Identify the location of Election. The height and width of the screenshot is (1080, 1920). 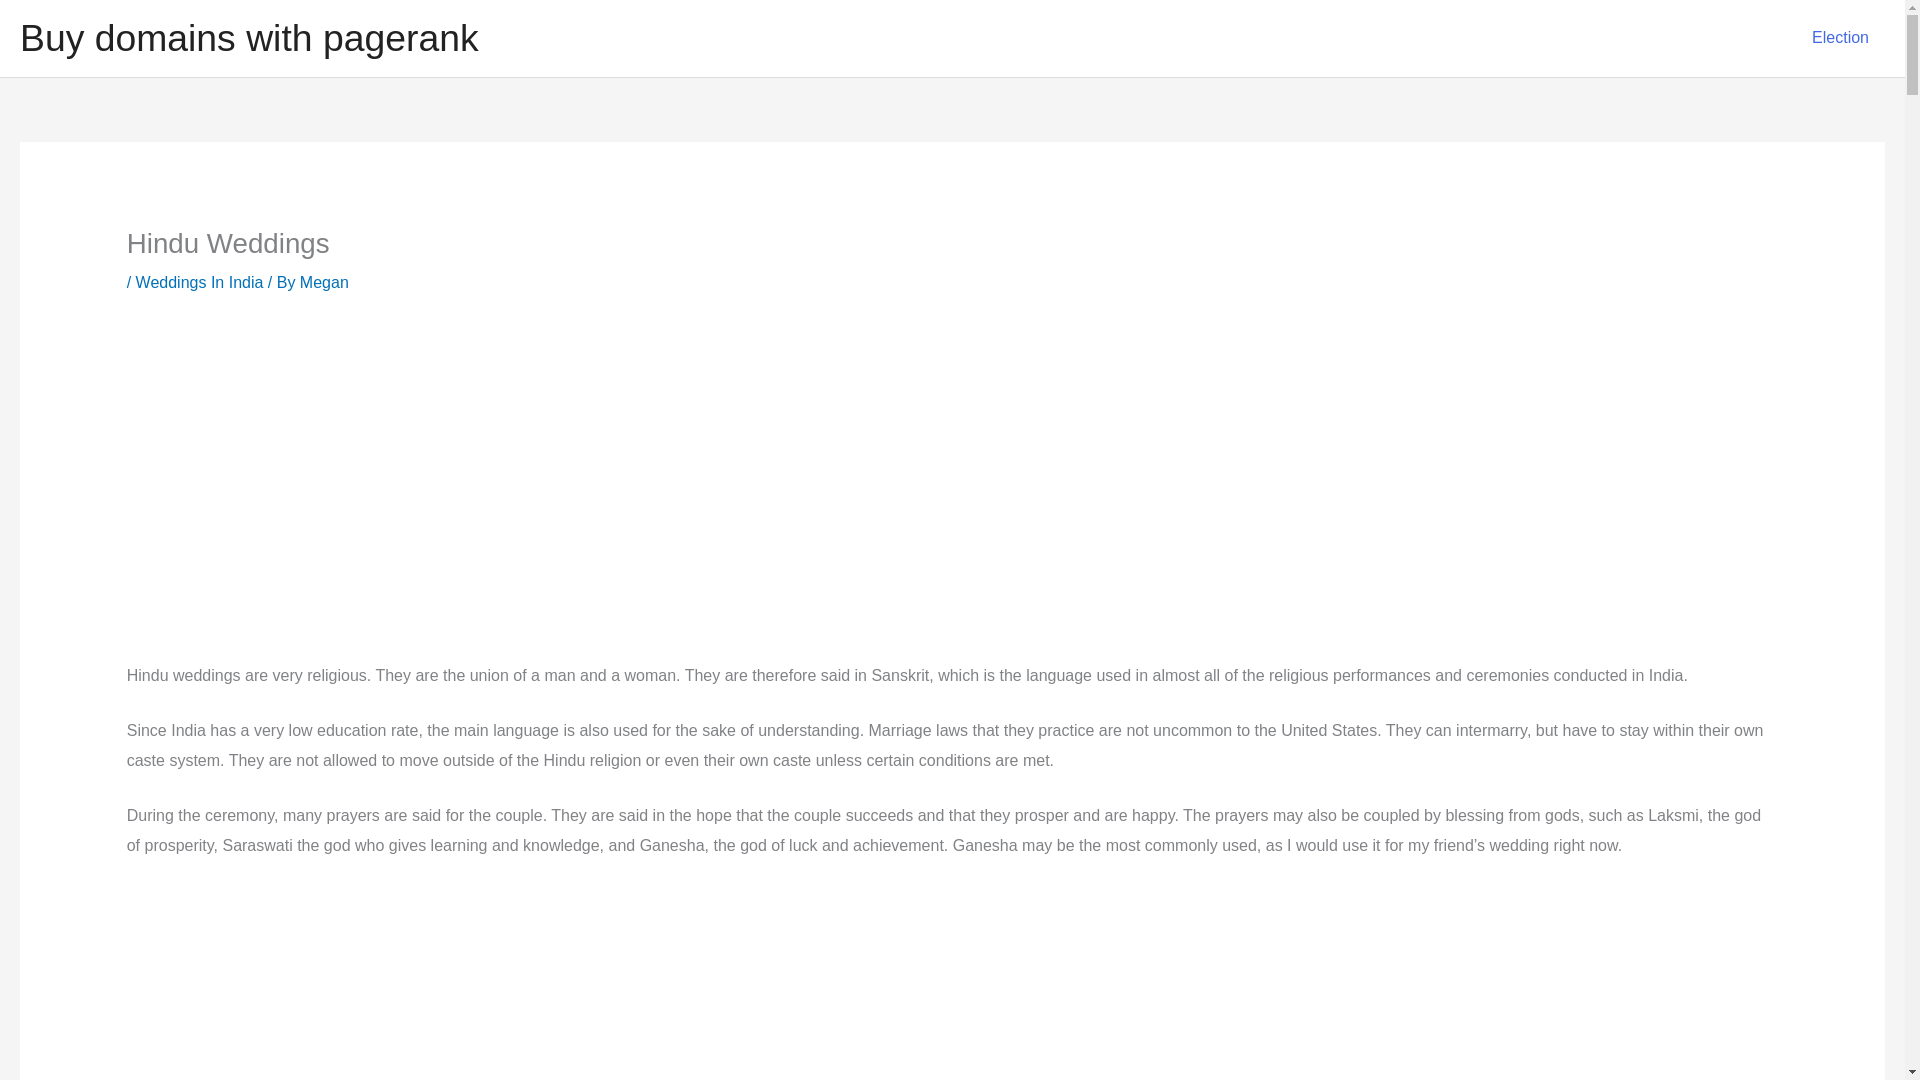
(1840, 38).